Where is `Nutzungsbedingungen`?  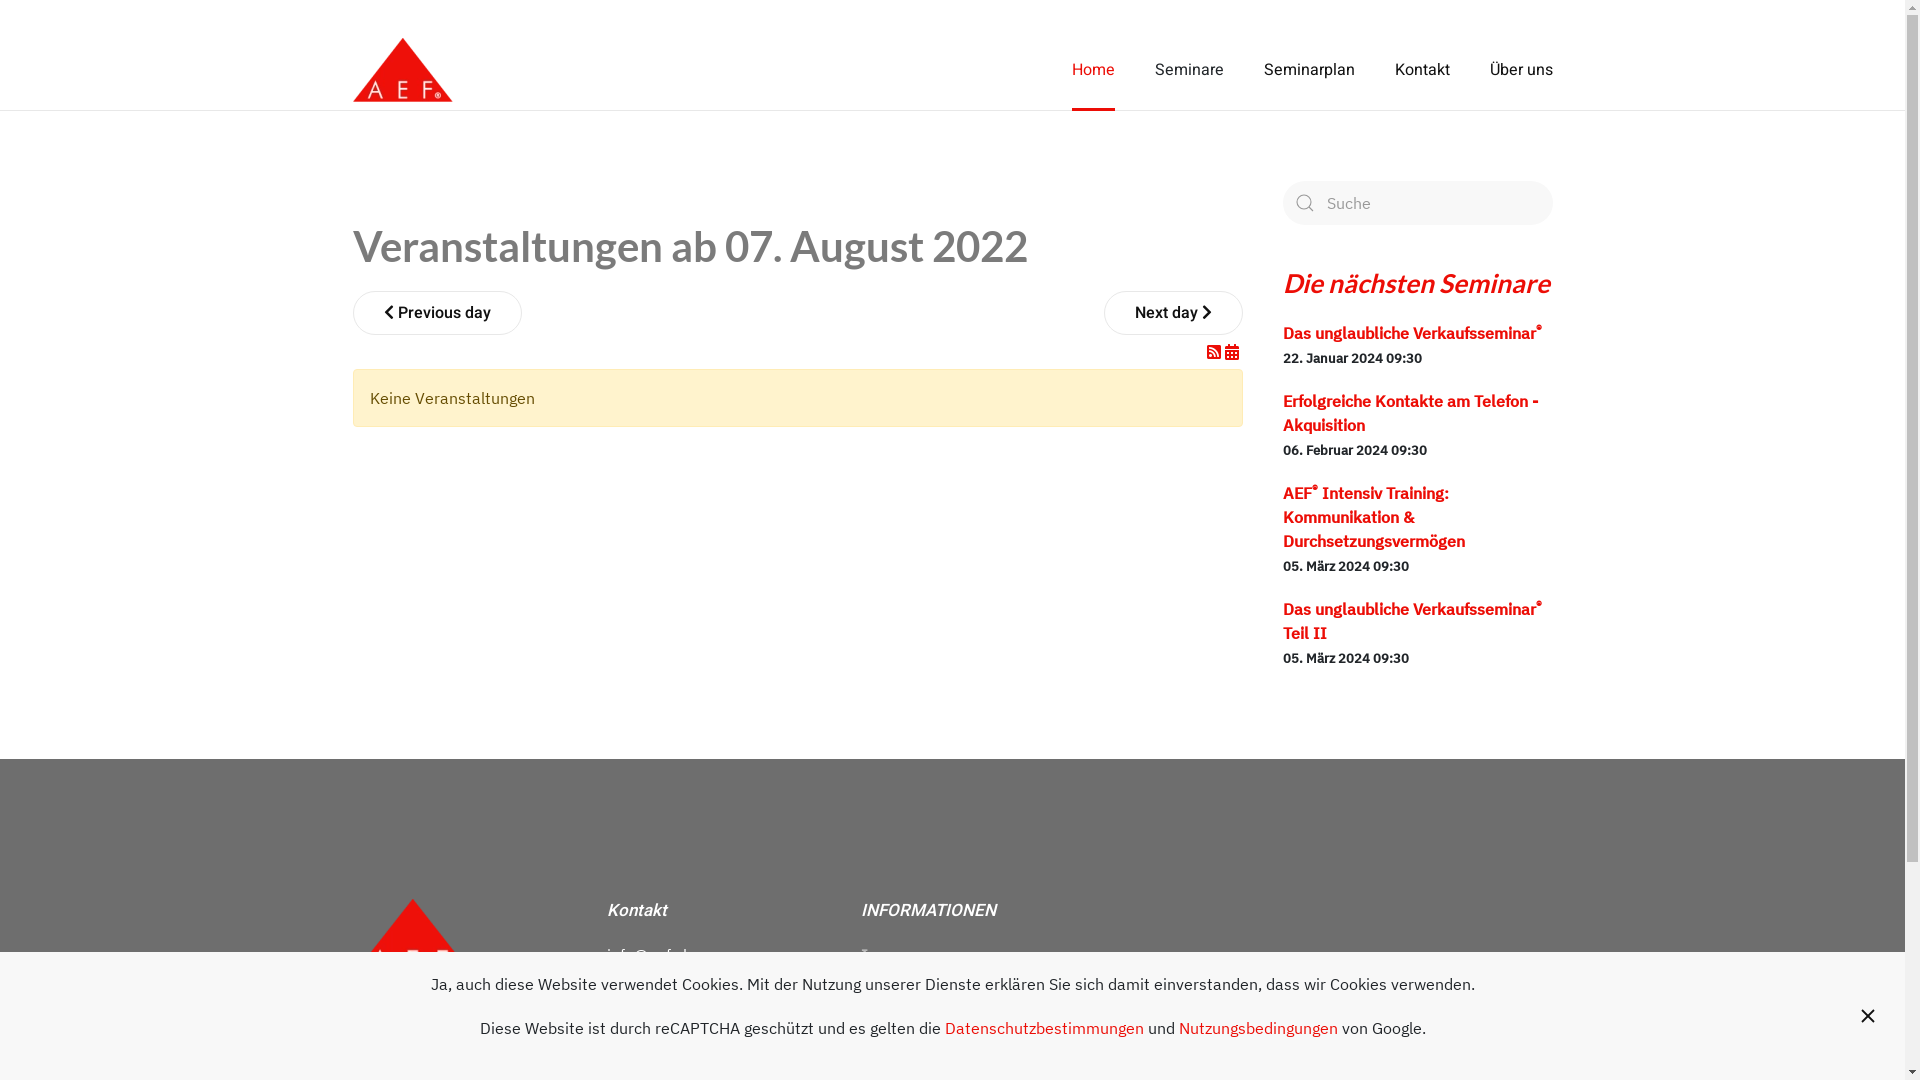 Nutzungsbedingungen is located at coordinates (1258, 1028).